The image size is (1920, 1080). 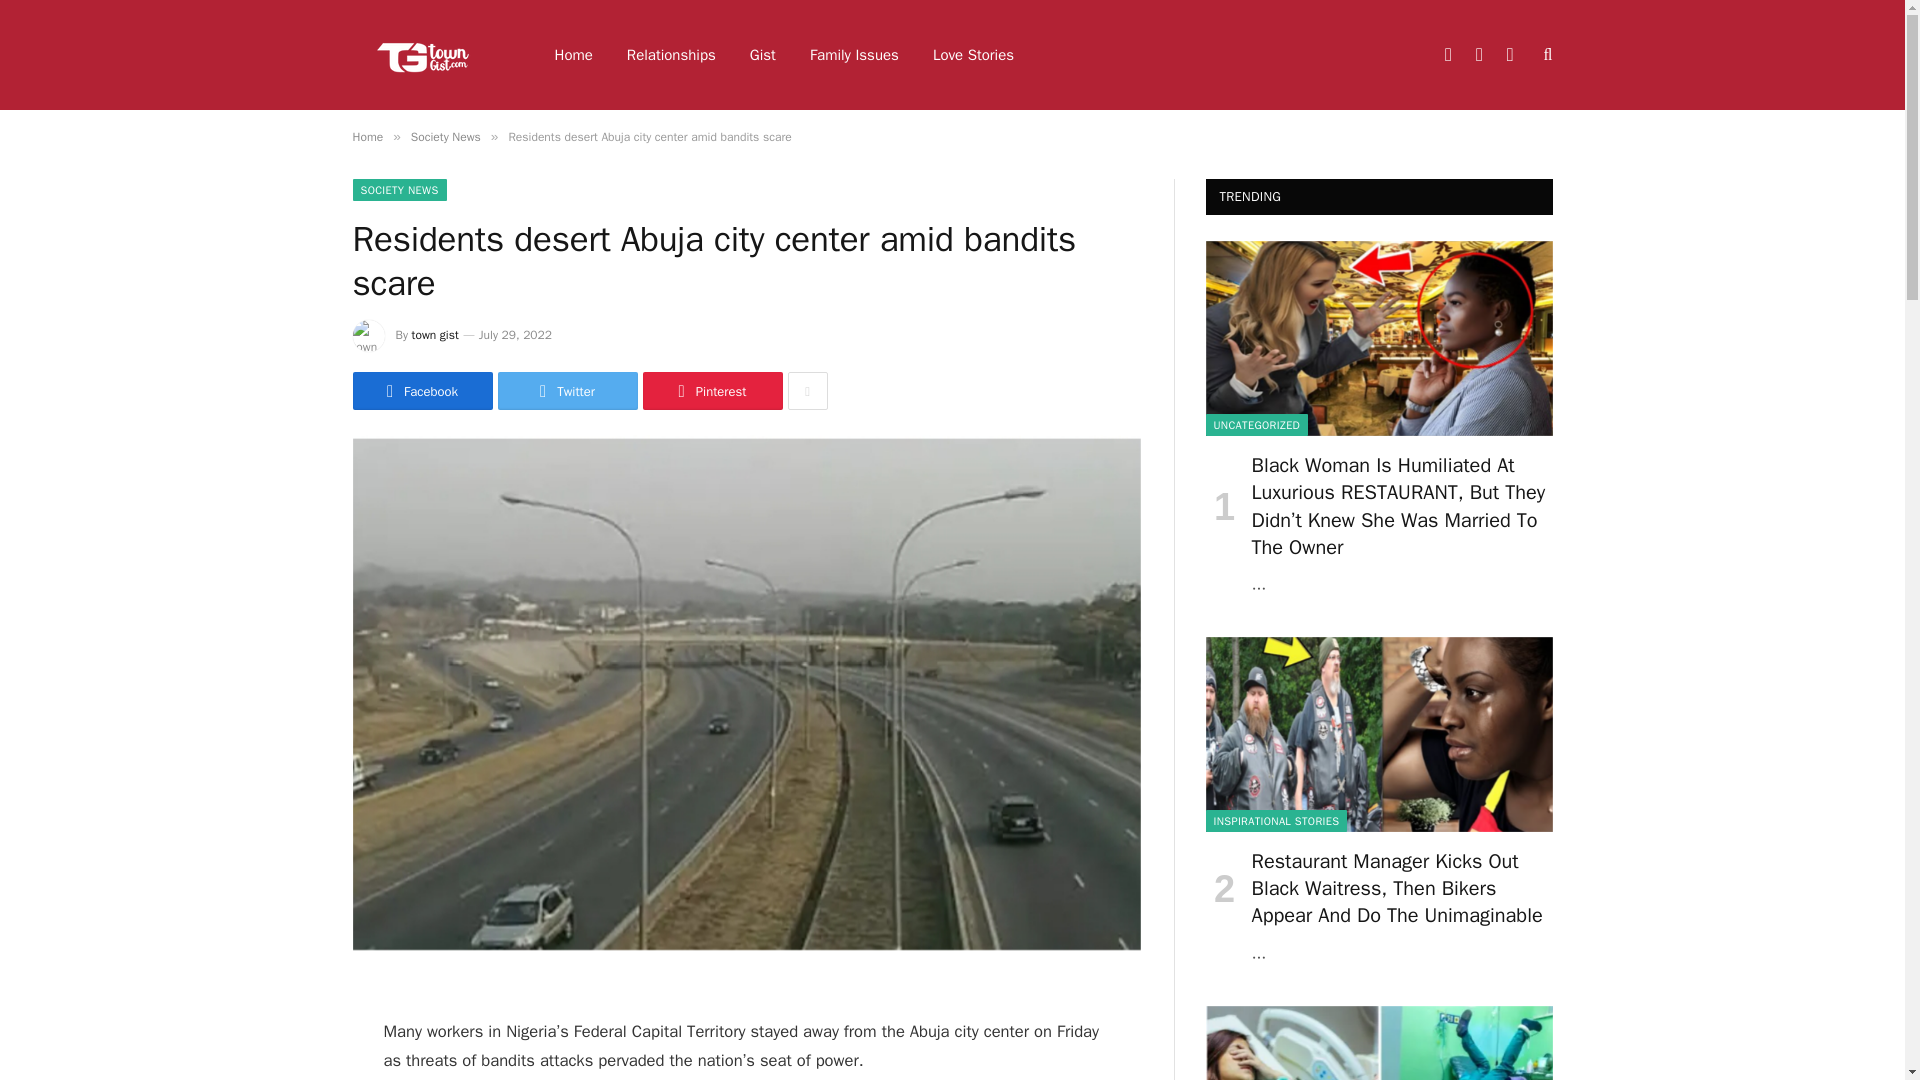 What do you see at coordinates (711, 390) in the screenshot?
I see `Share on Pinterest` at bounding box center [711, 390].